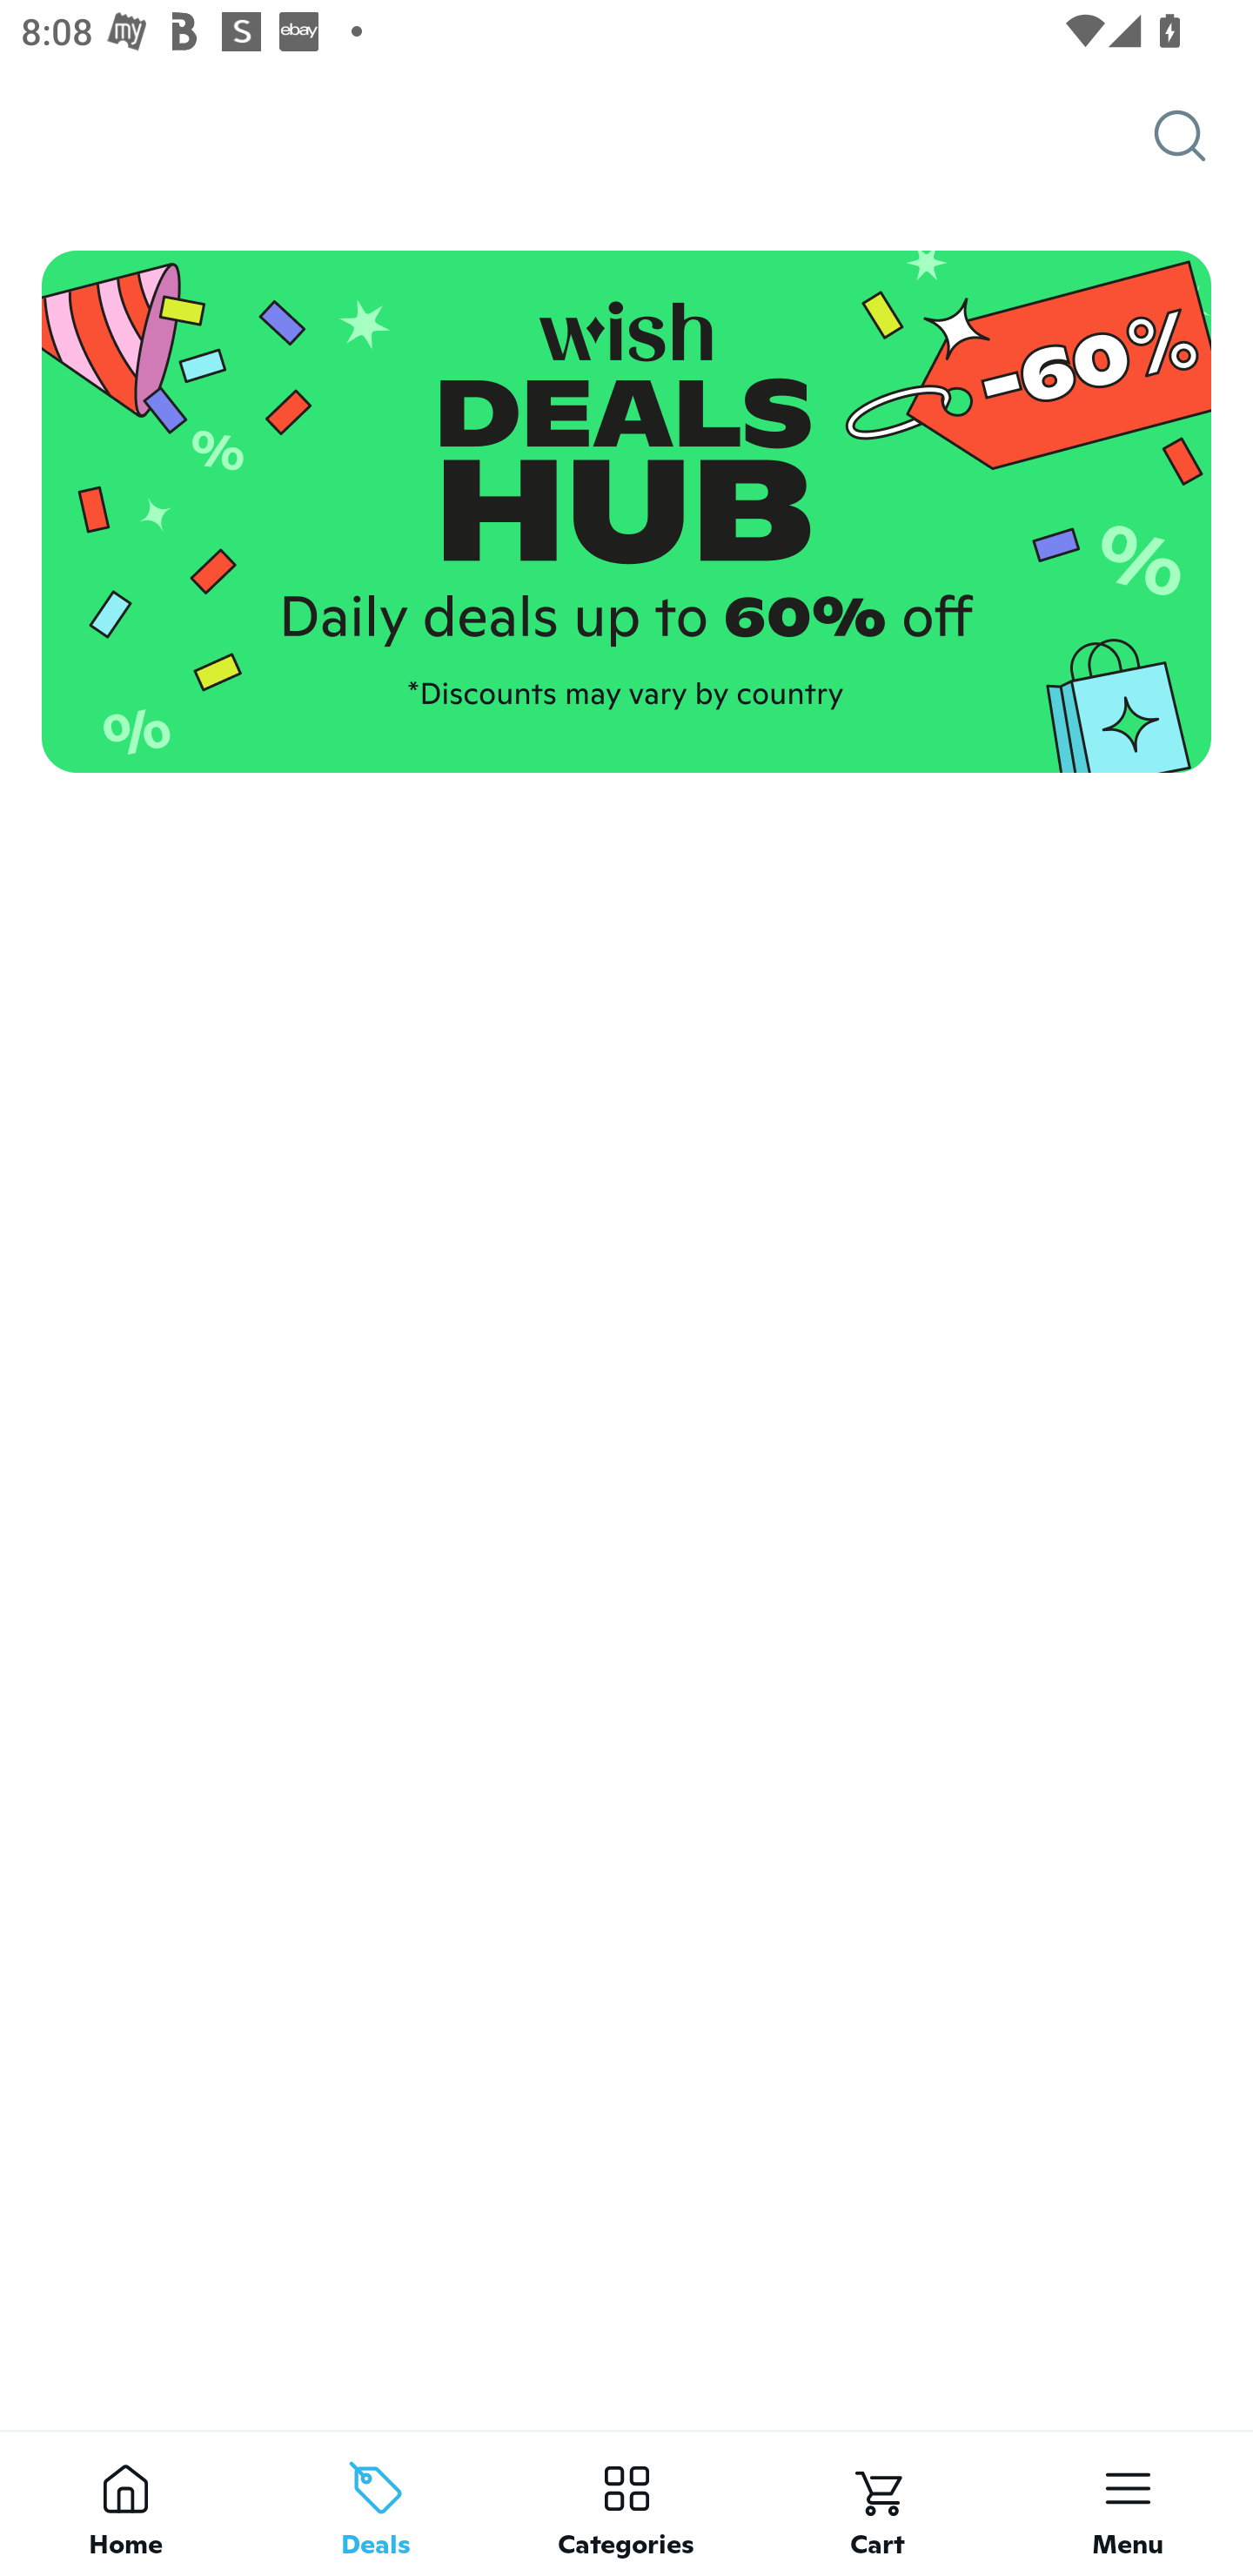 The image size is (1253, 2576). What do you see at coordinates (626, 2503) in the screenshot?
I see `Categories` at bounding box center [626, 2503].